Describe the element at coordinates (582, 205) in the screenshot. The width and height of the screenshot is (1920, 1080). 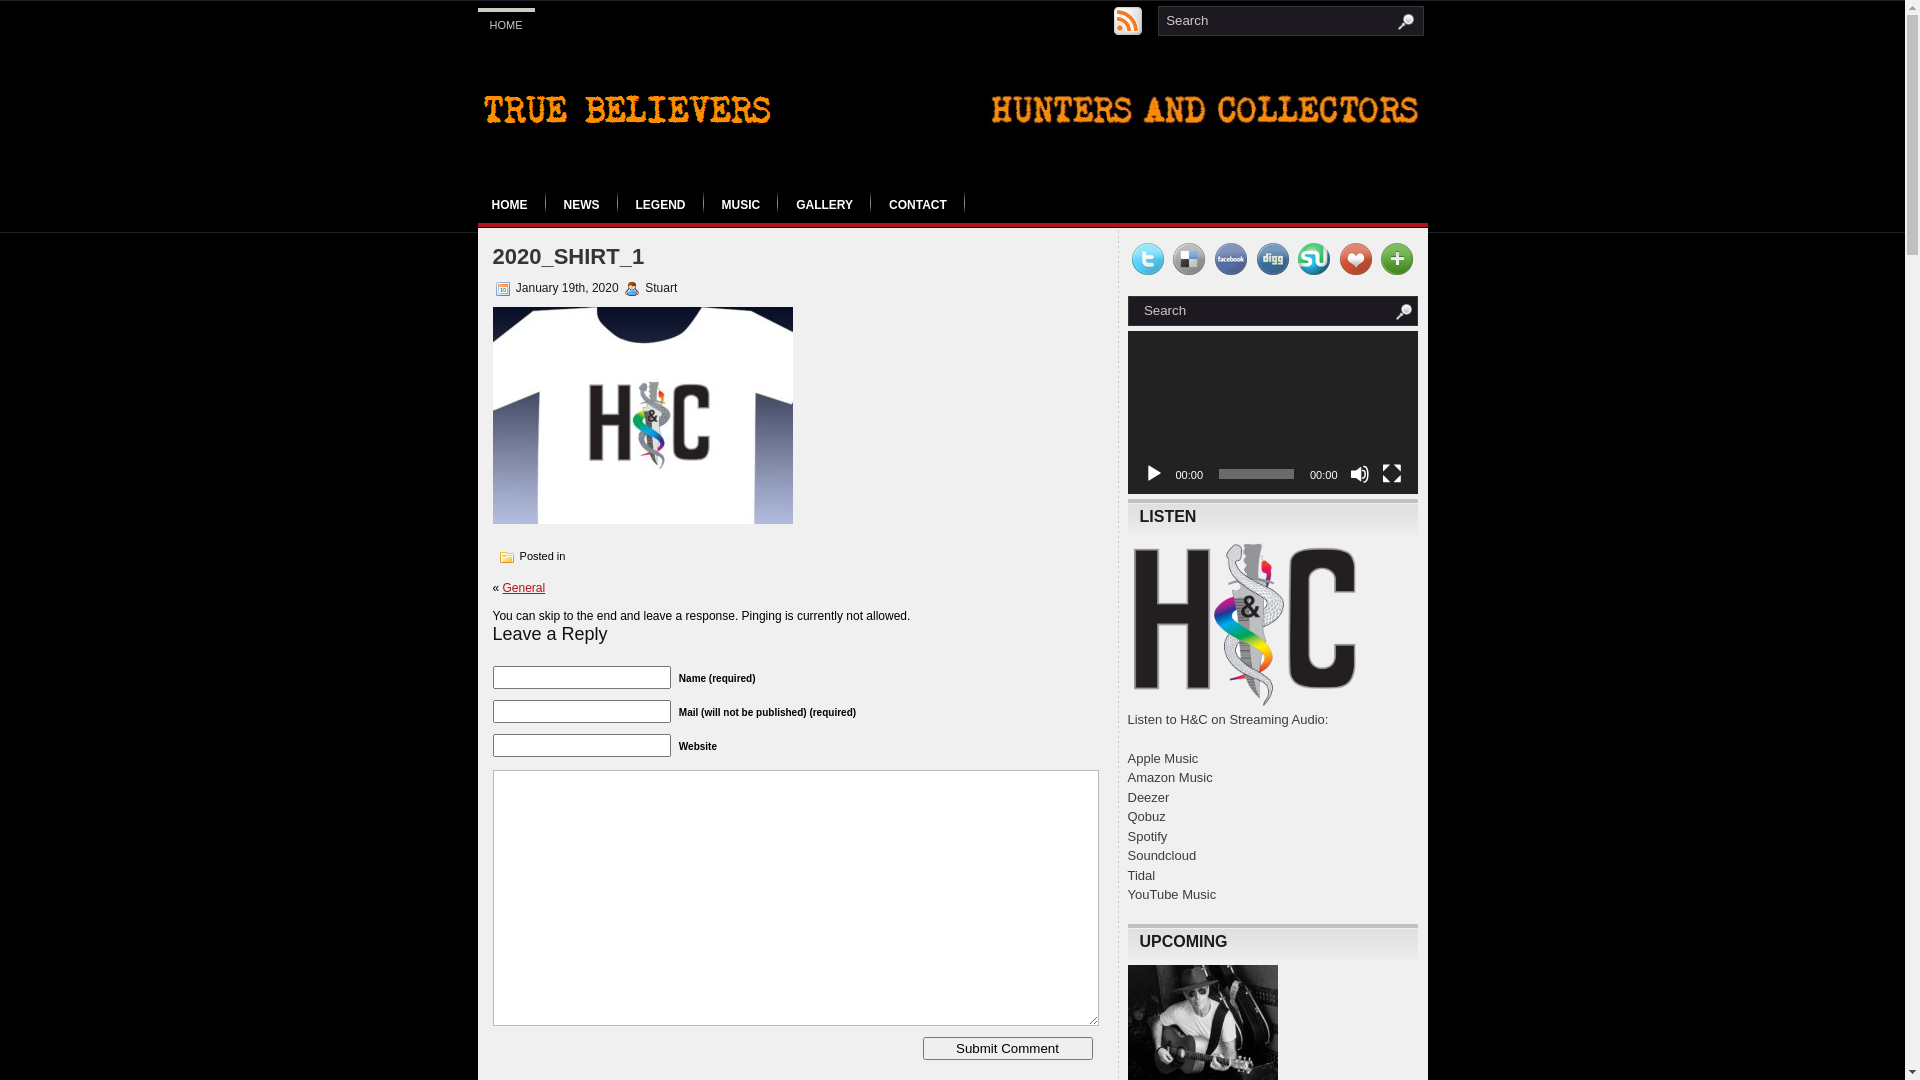
I see `NEWS` at that location.